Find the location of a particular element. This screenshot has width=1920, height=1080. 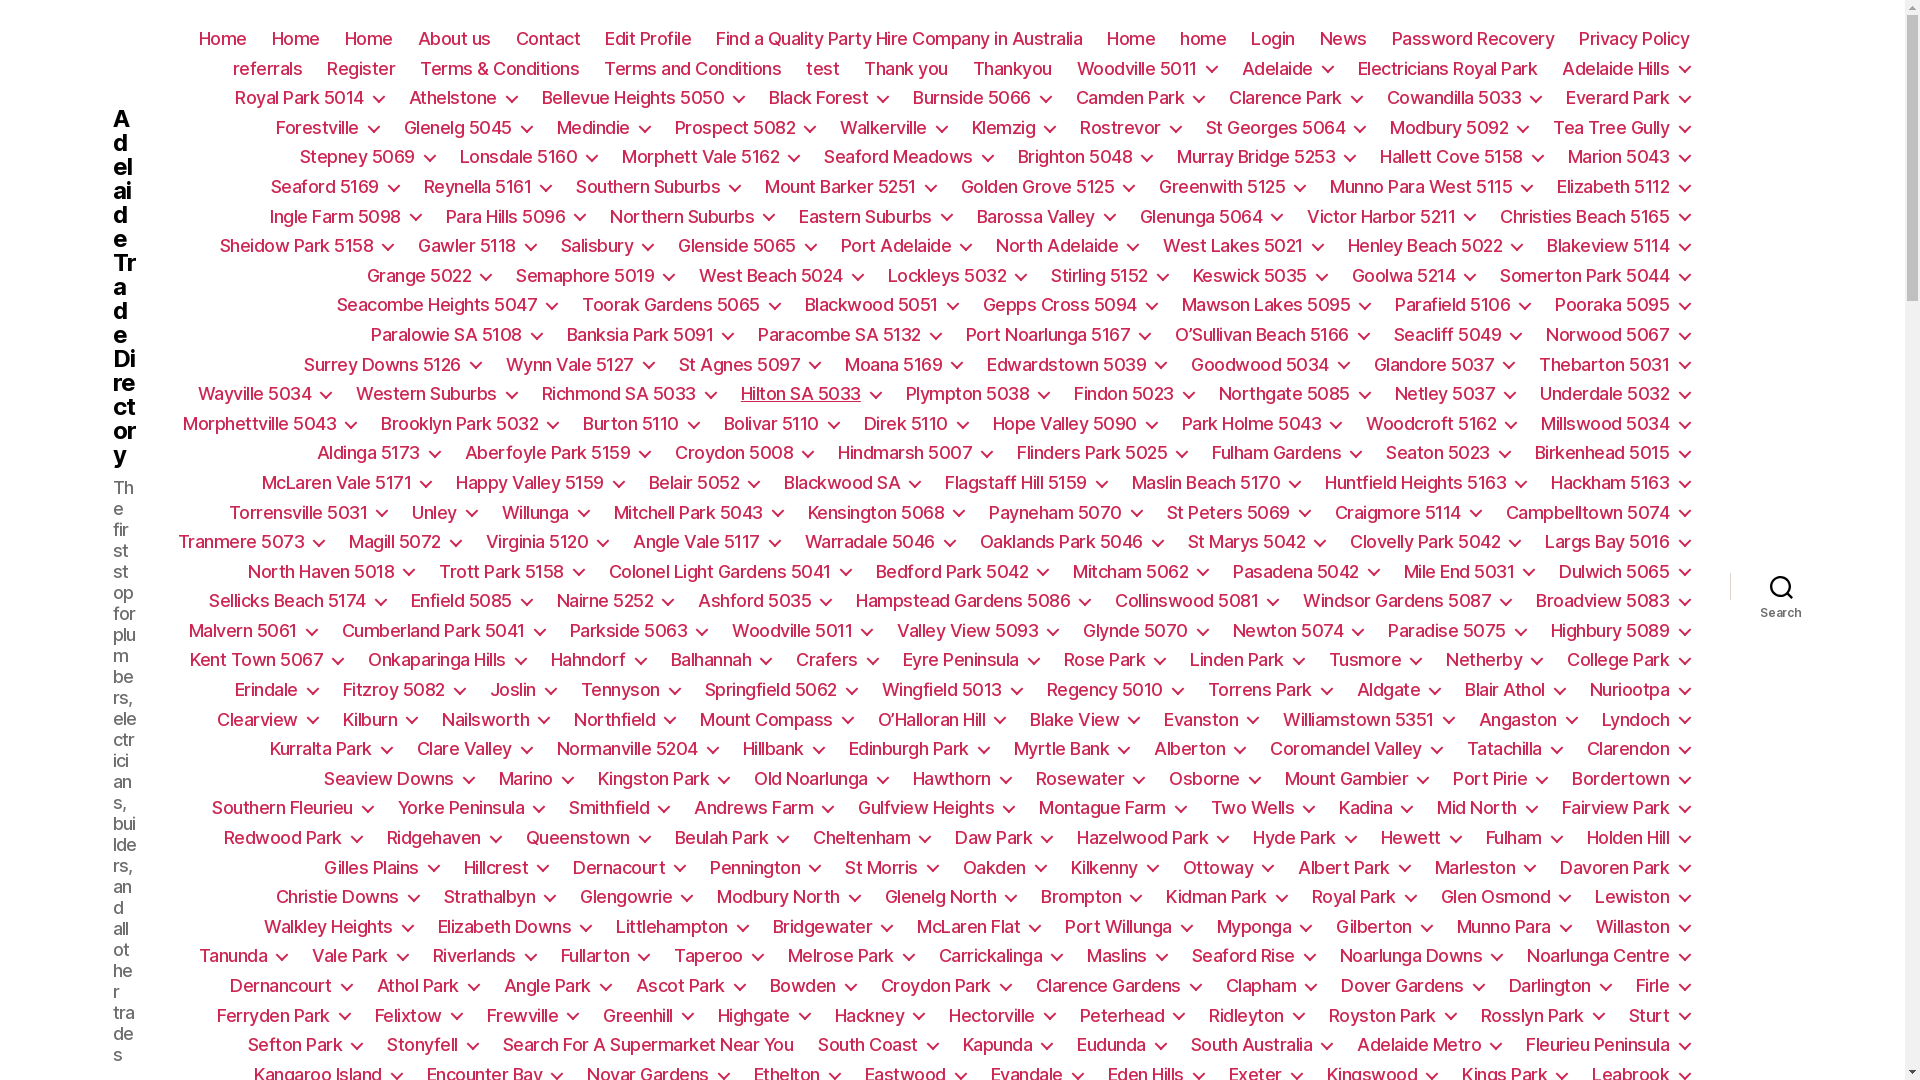

Maslin Beach 5170 is located at coordinates (1216, 483).